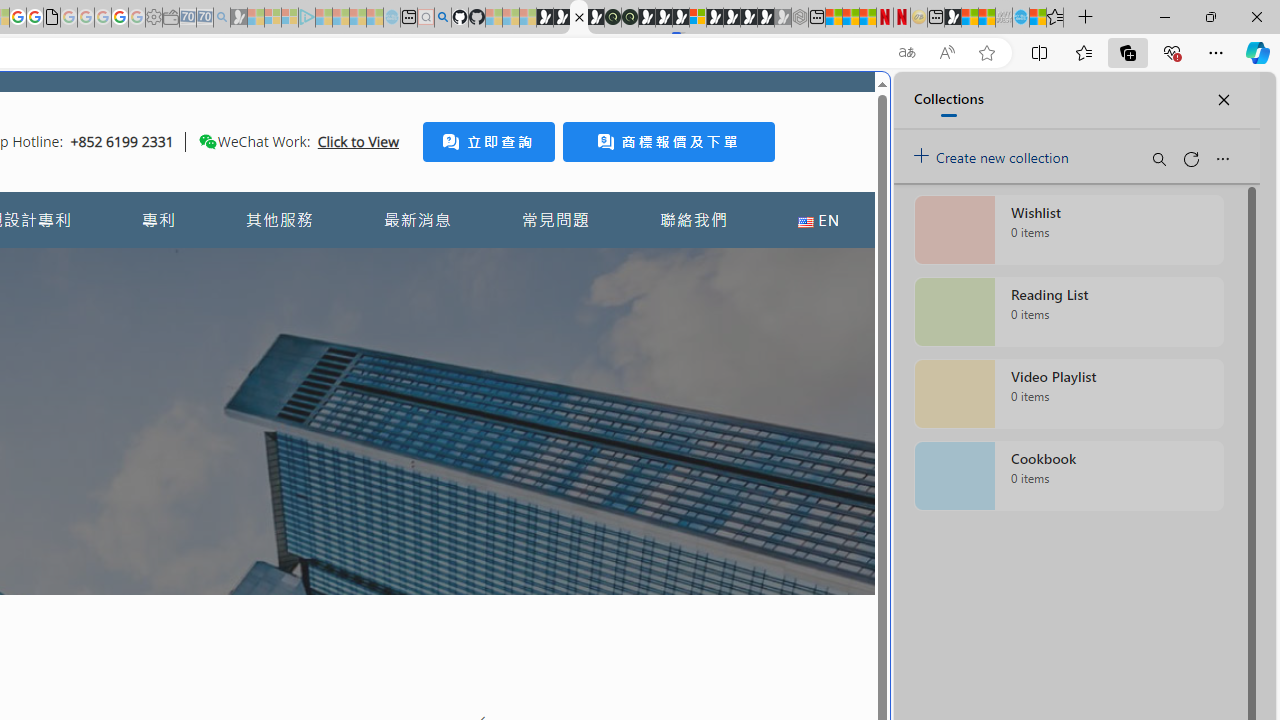 The height and width of the screenshot is (720, 1280). What do you see at coordinates (986, 18) in the screenshot?
I see `Earth has six continents not seven, radical new study claims` at bounding box center [986, 18].